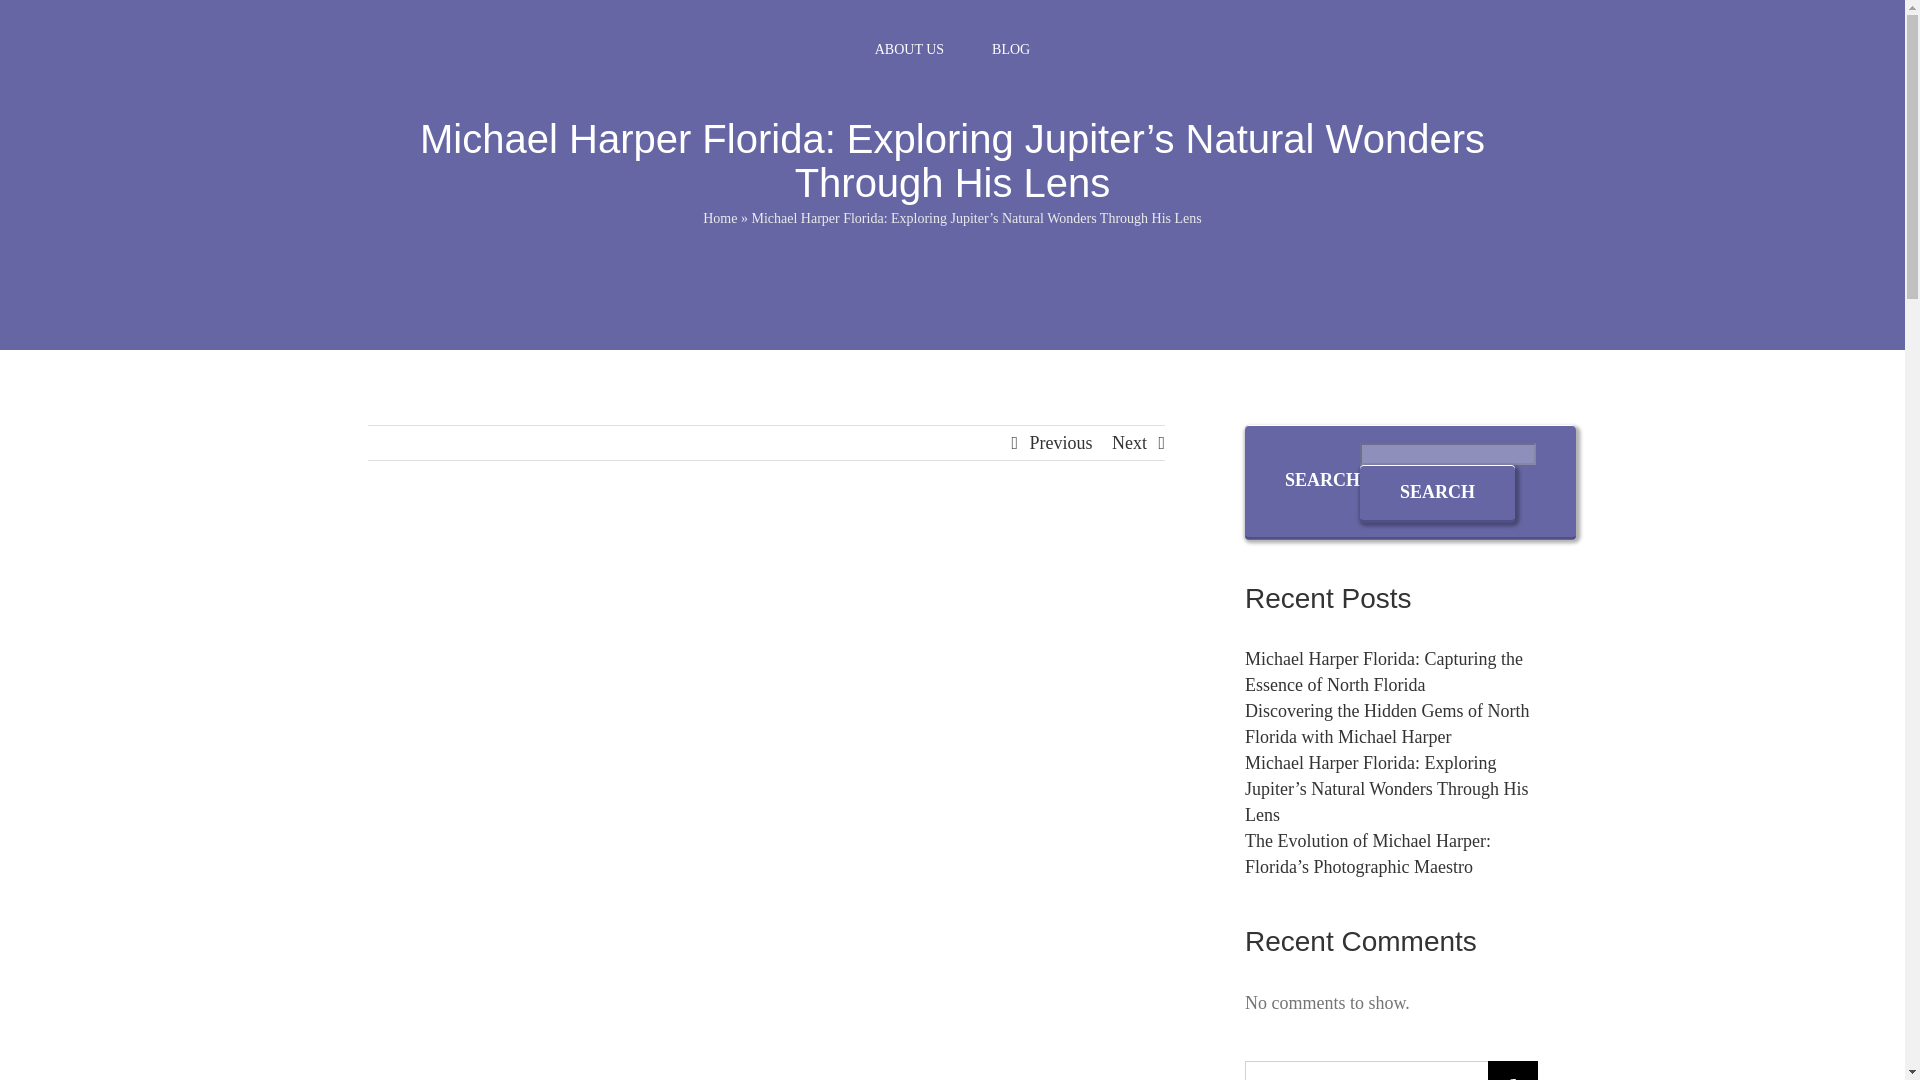 This screenshot has width=1920, height=1080. I want to click on Home, so click(720, 218).